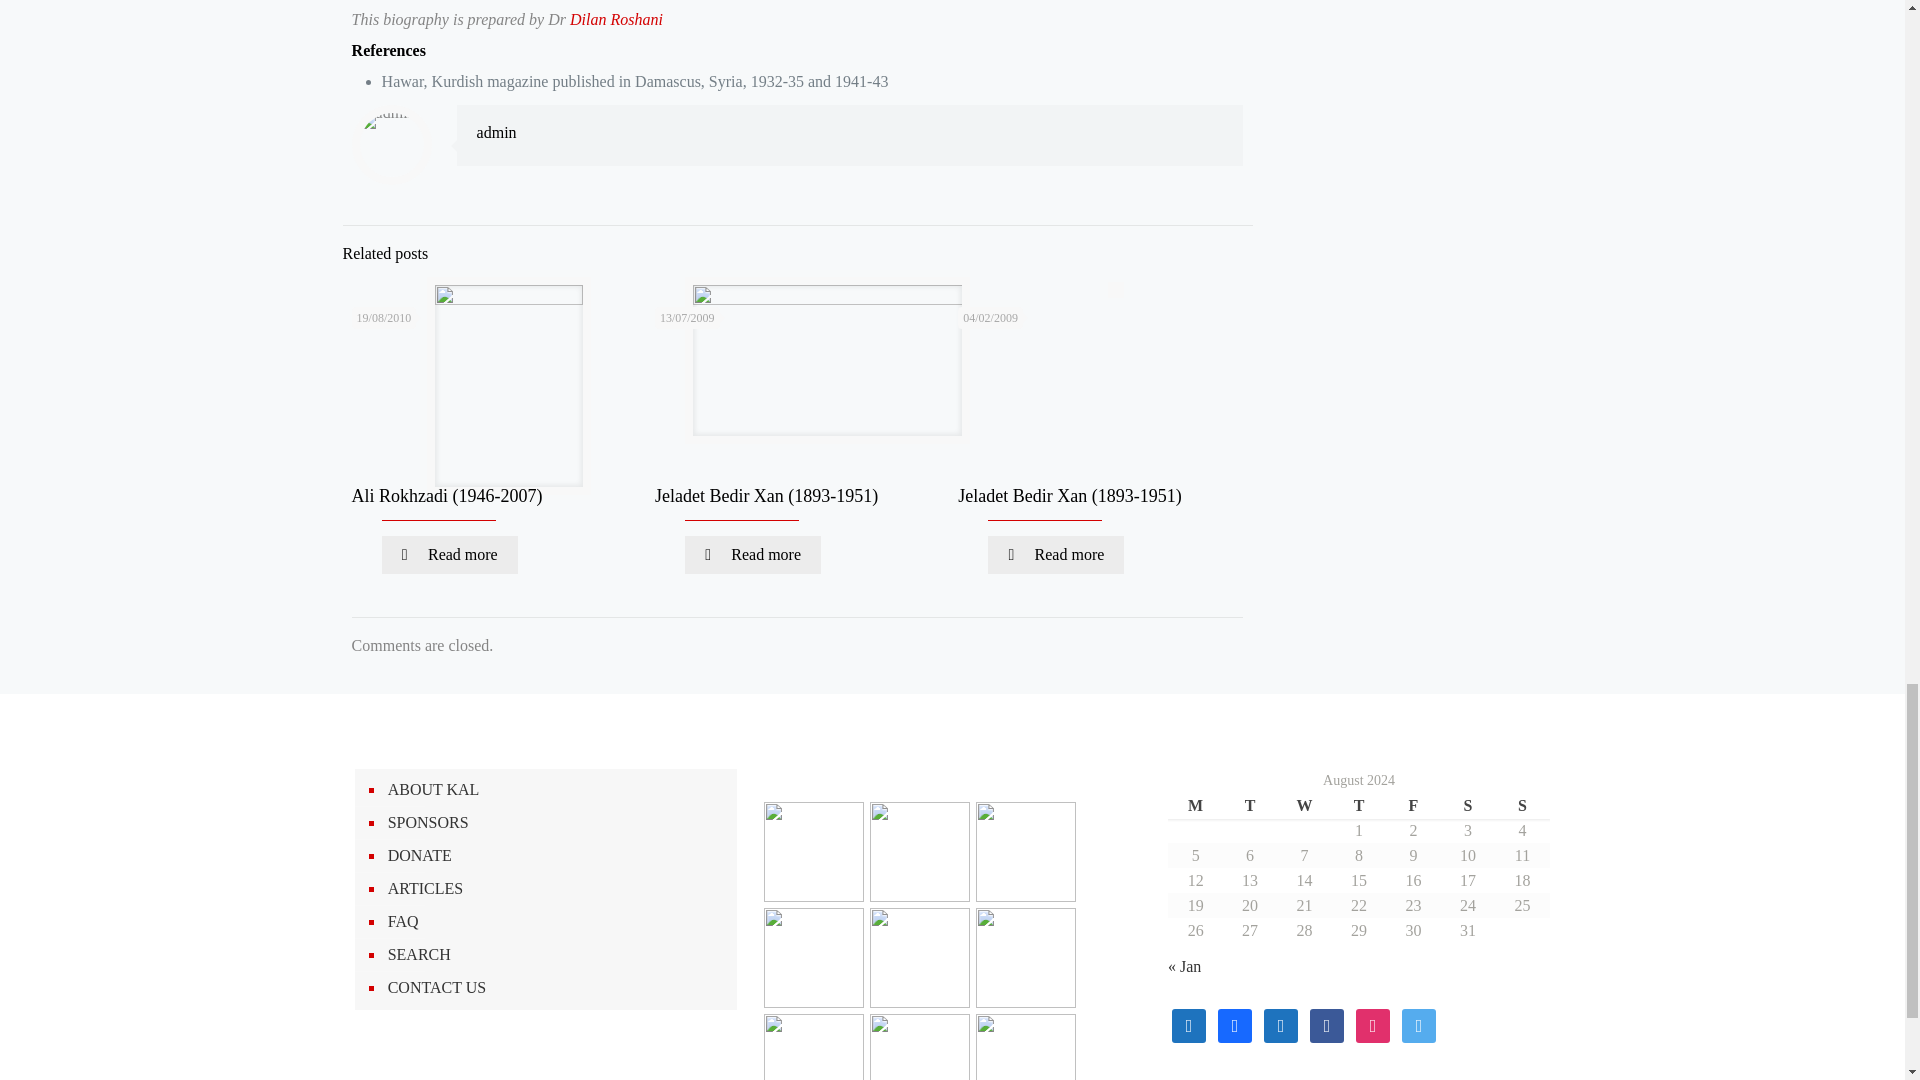  What do you see at coordinates (1194, 804) in the screenshot?
I see `Monday` at bounding box center [1194, 804].